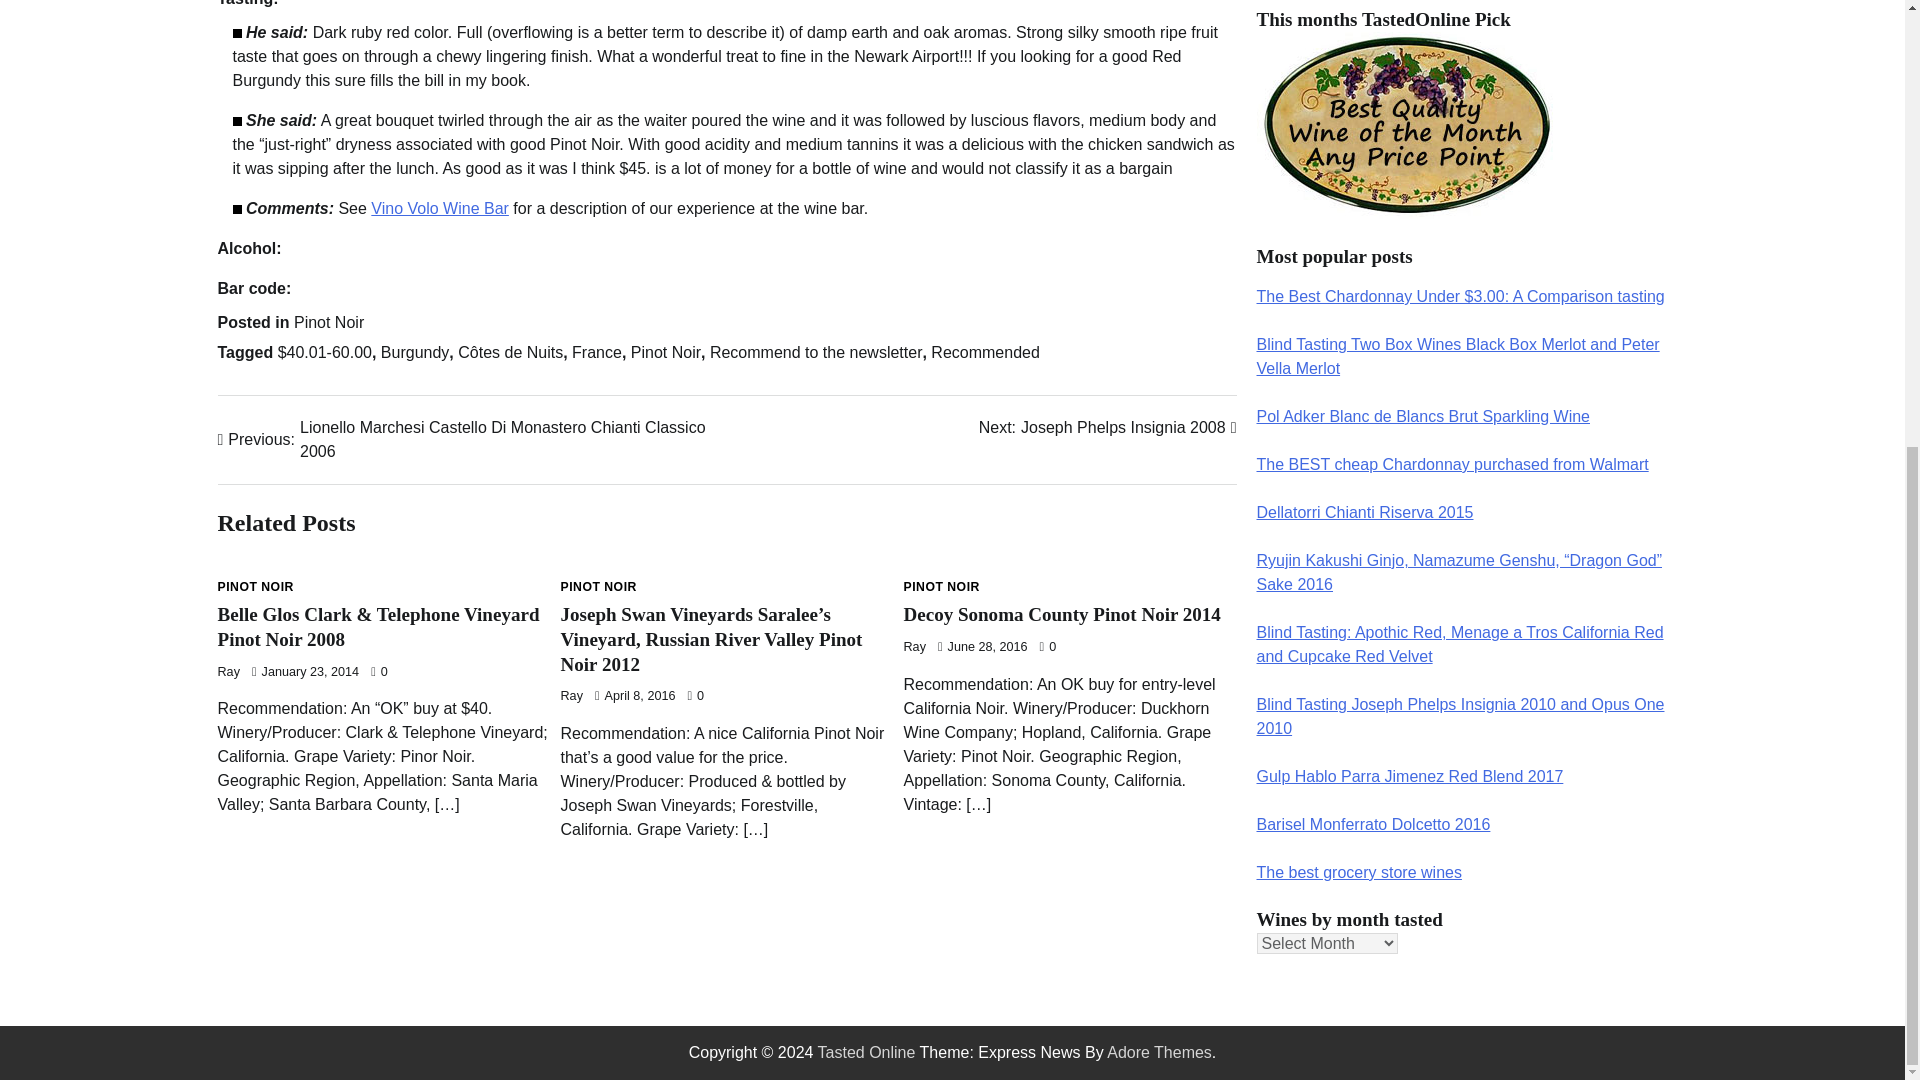 This screenshot has height=1080, width=1920. What do you see at coordinates (414, 352) in the screenshot?
I see `Burgundy` at bounding box center [414, 352].